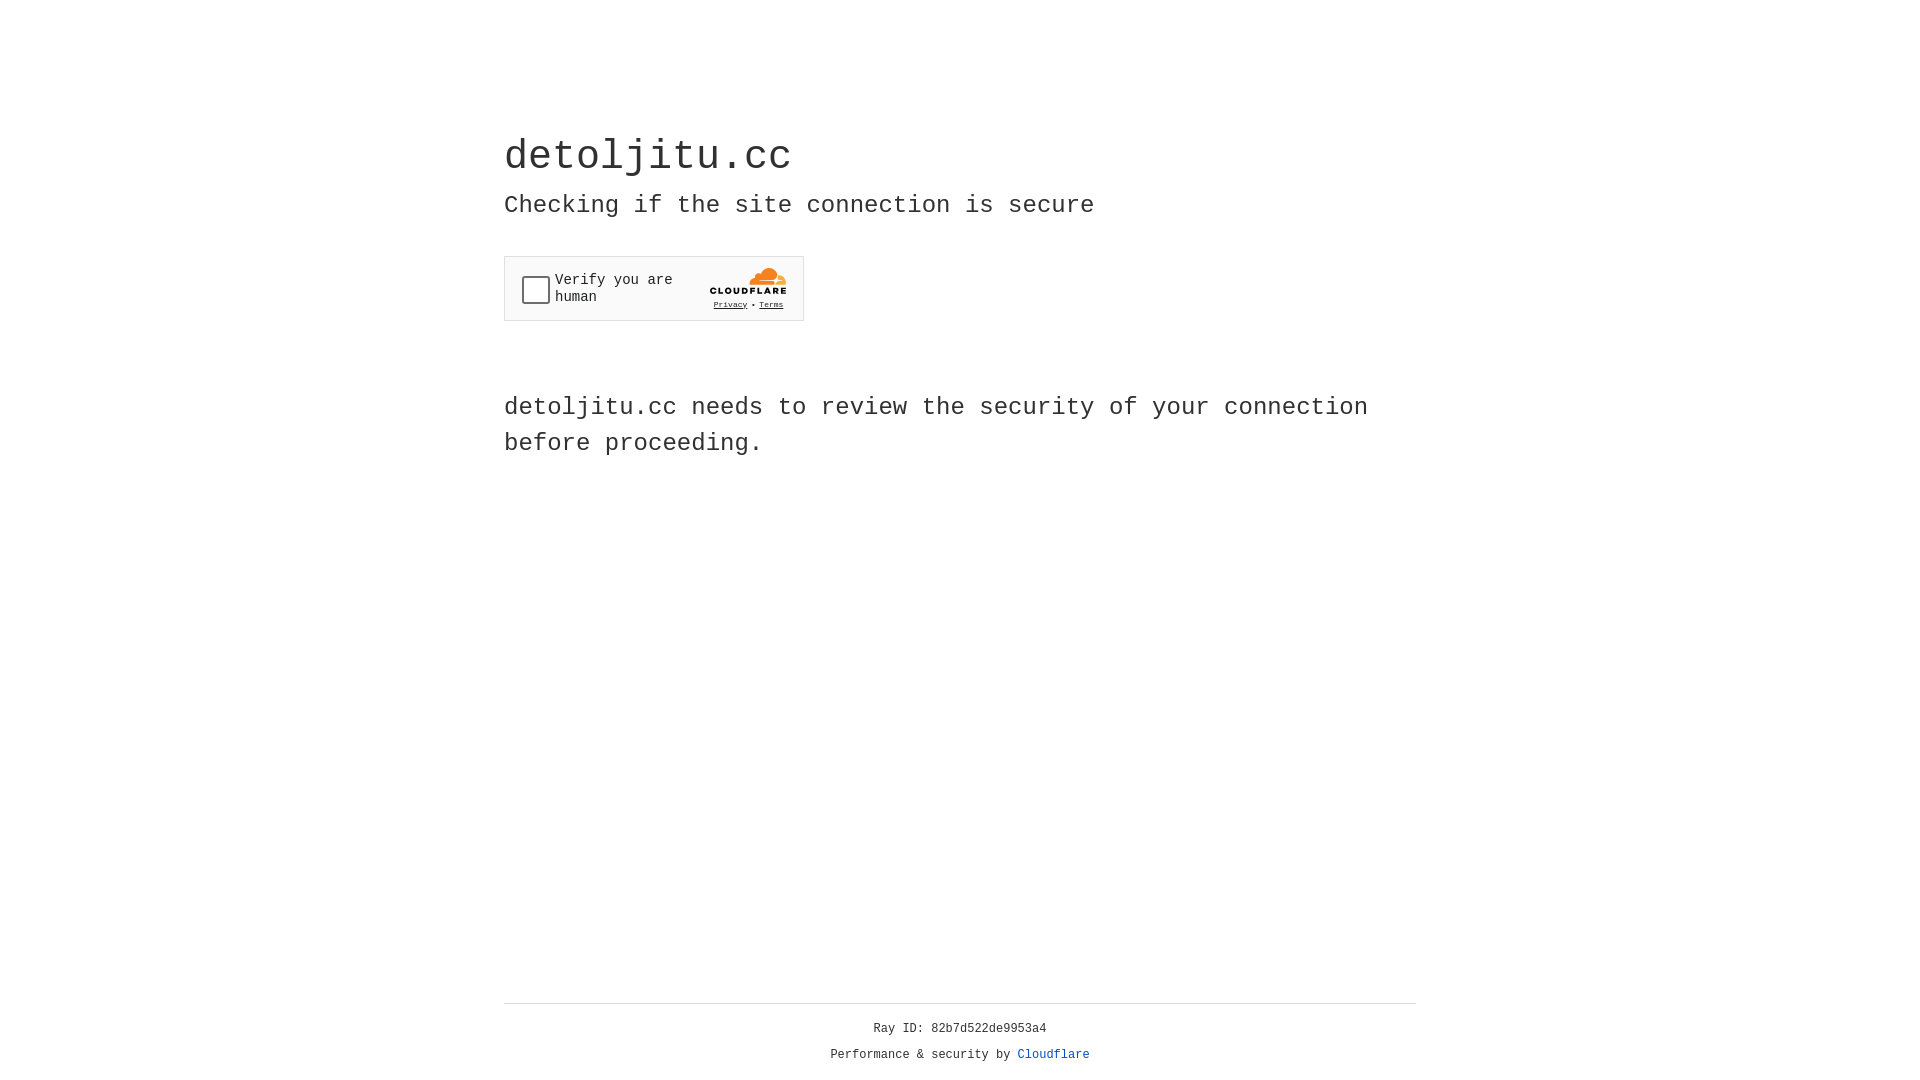 Image resolution: width=1920 pixels, height=1080 pixels. Describe the element at coordinates (1054, 1055) in the screenshot. I see `Cloudflare` at that location.